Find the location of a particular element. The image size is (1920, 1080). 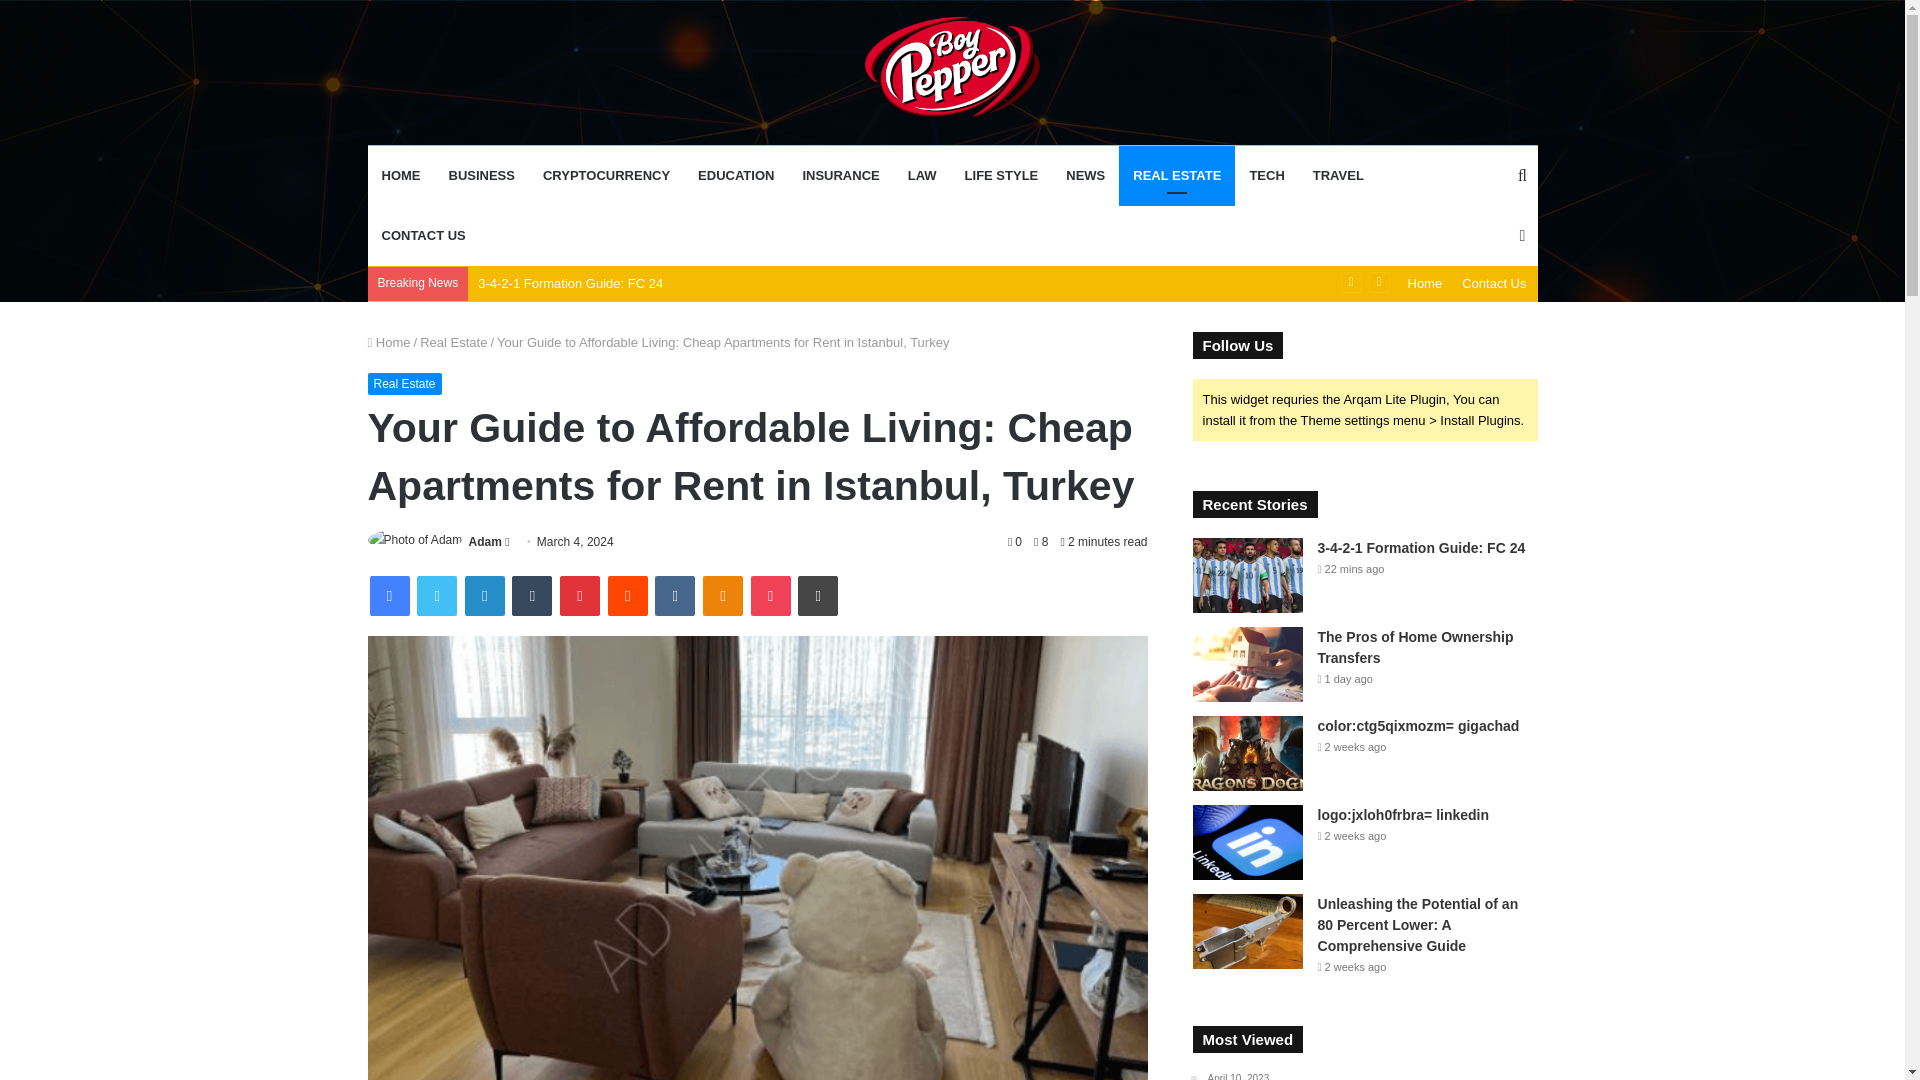

Twitter is located at coordinates (436, 595).